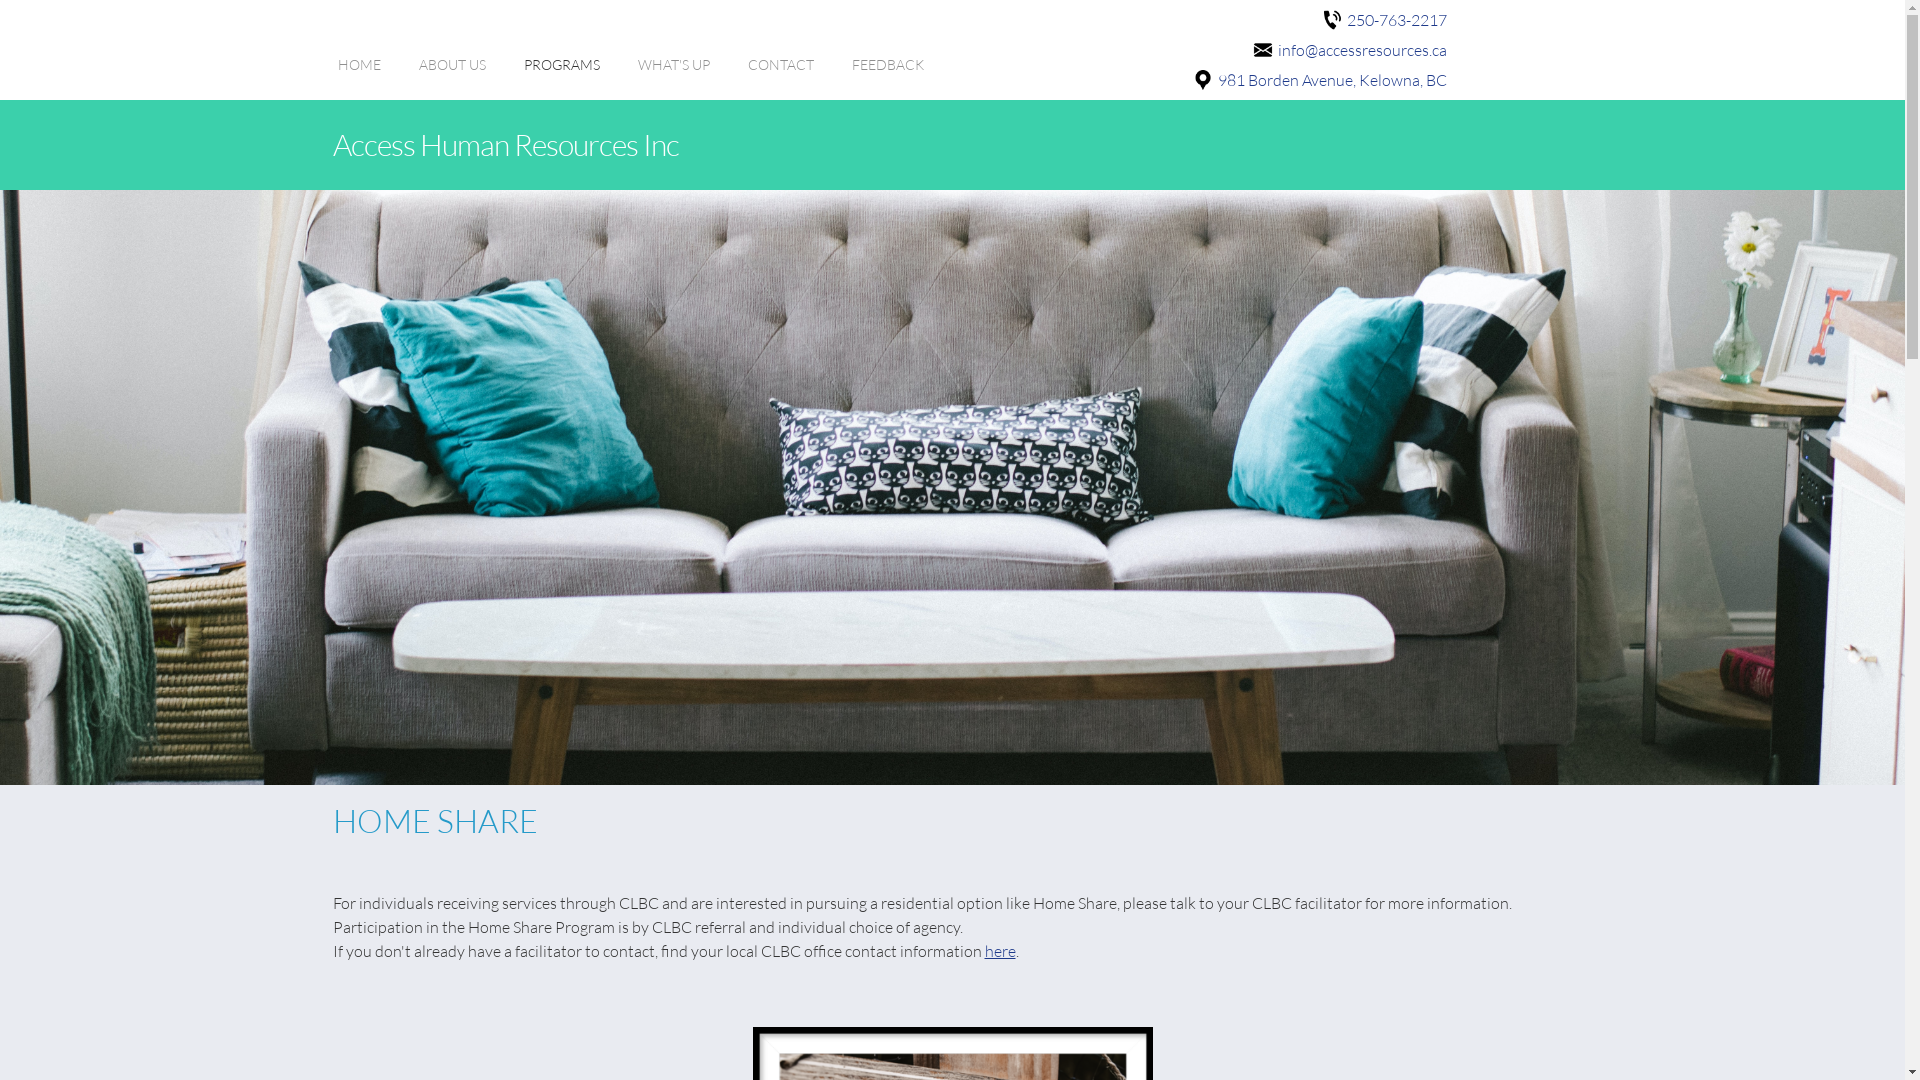 The image size is (1920, 1080). I want to click on 981 Borden Avenue, Kelowna, BC, so click(1328, 80).